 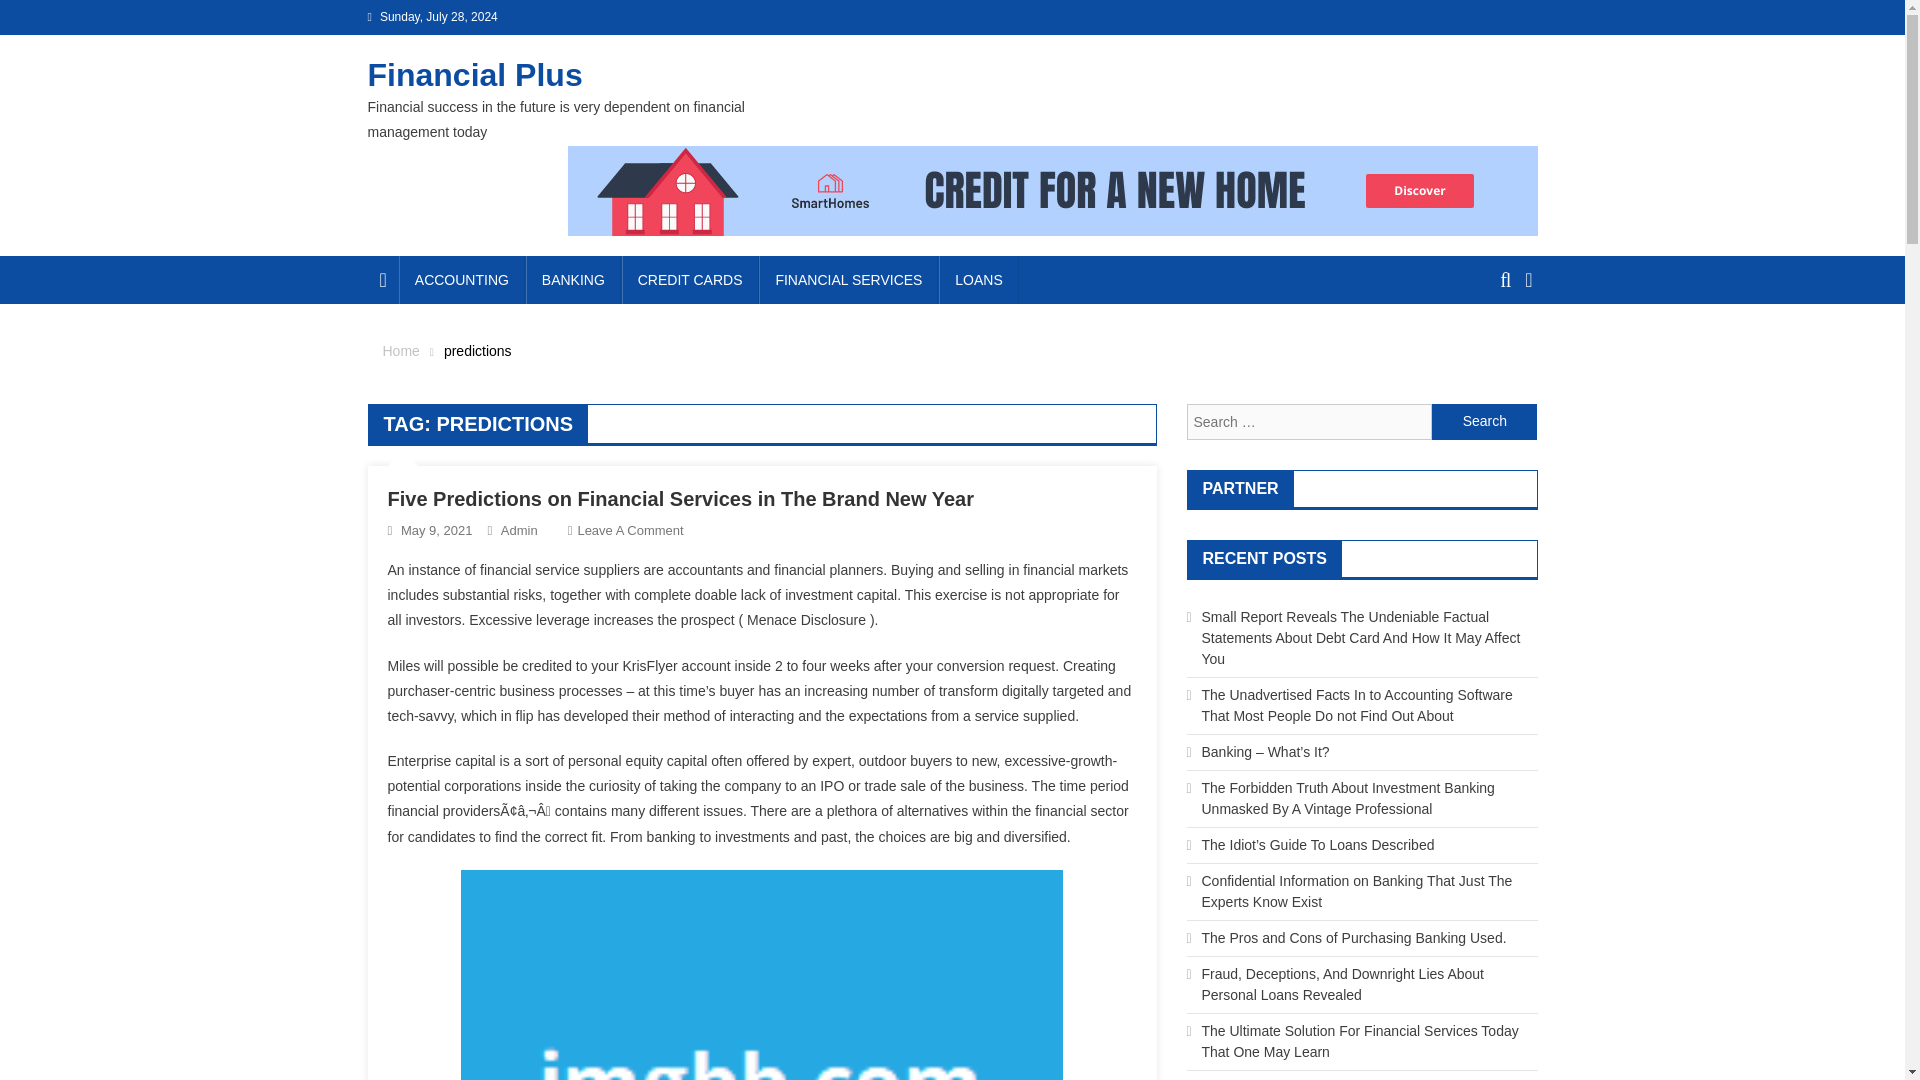 I want to click on ACCOUNTING, so click(x=462, y=279).